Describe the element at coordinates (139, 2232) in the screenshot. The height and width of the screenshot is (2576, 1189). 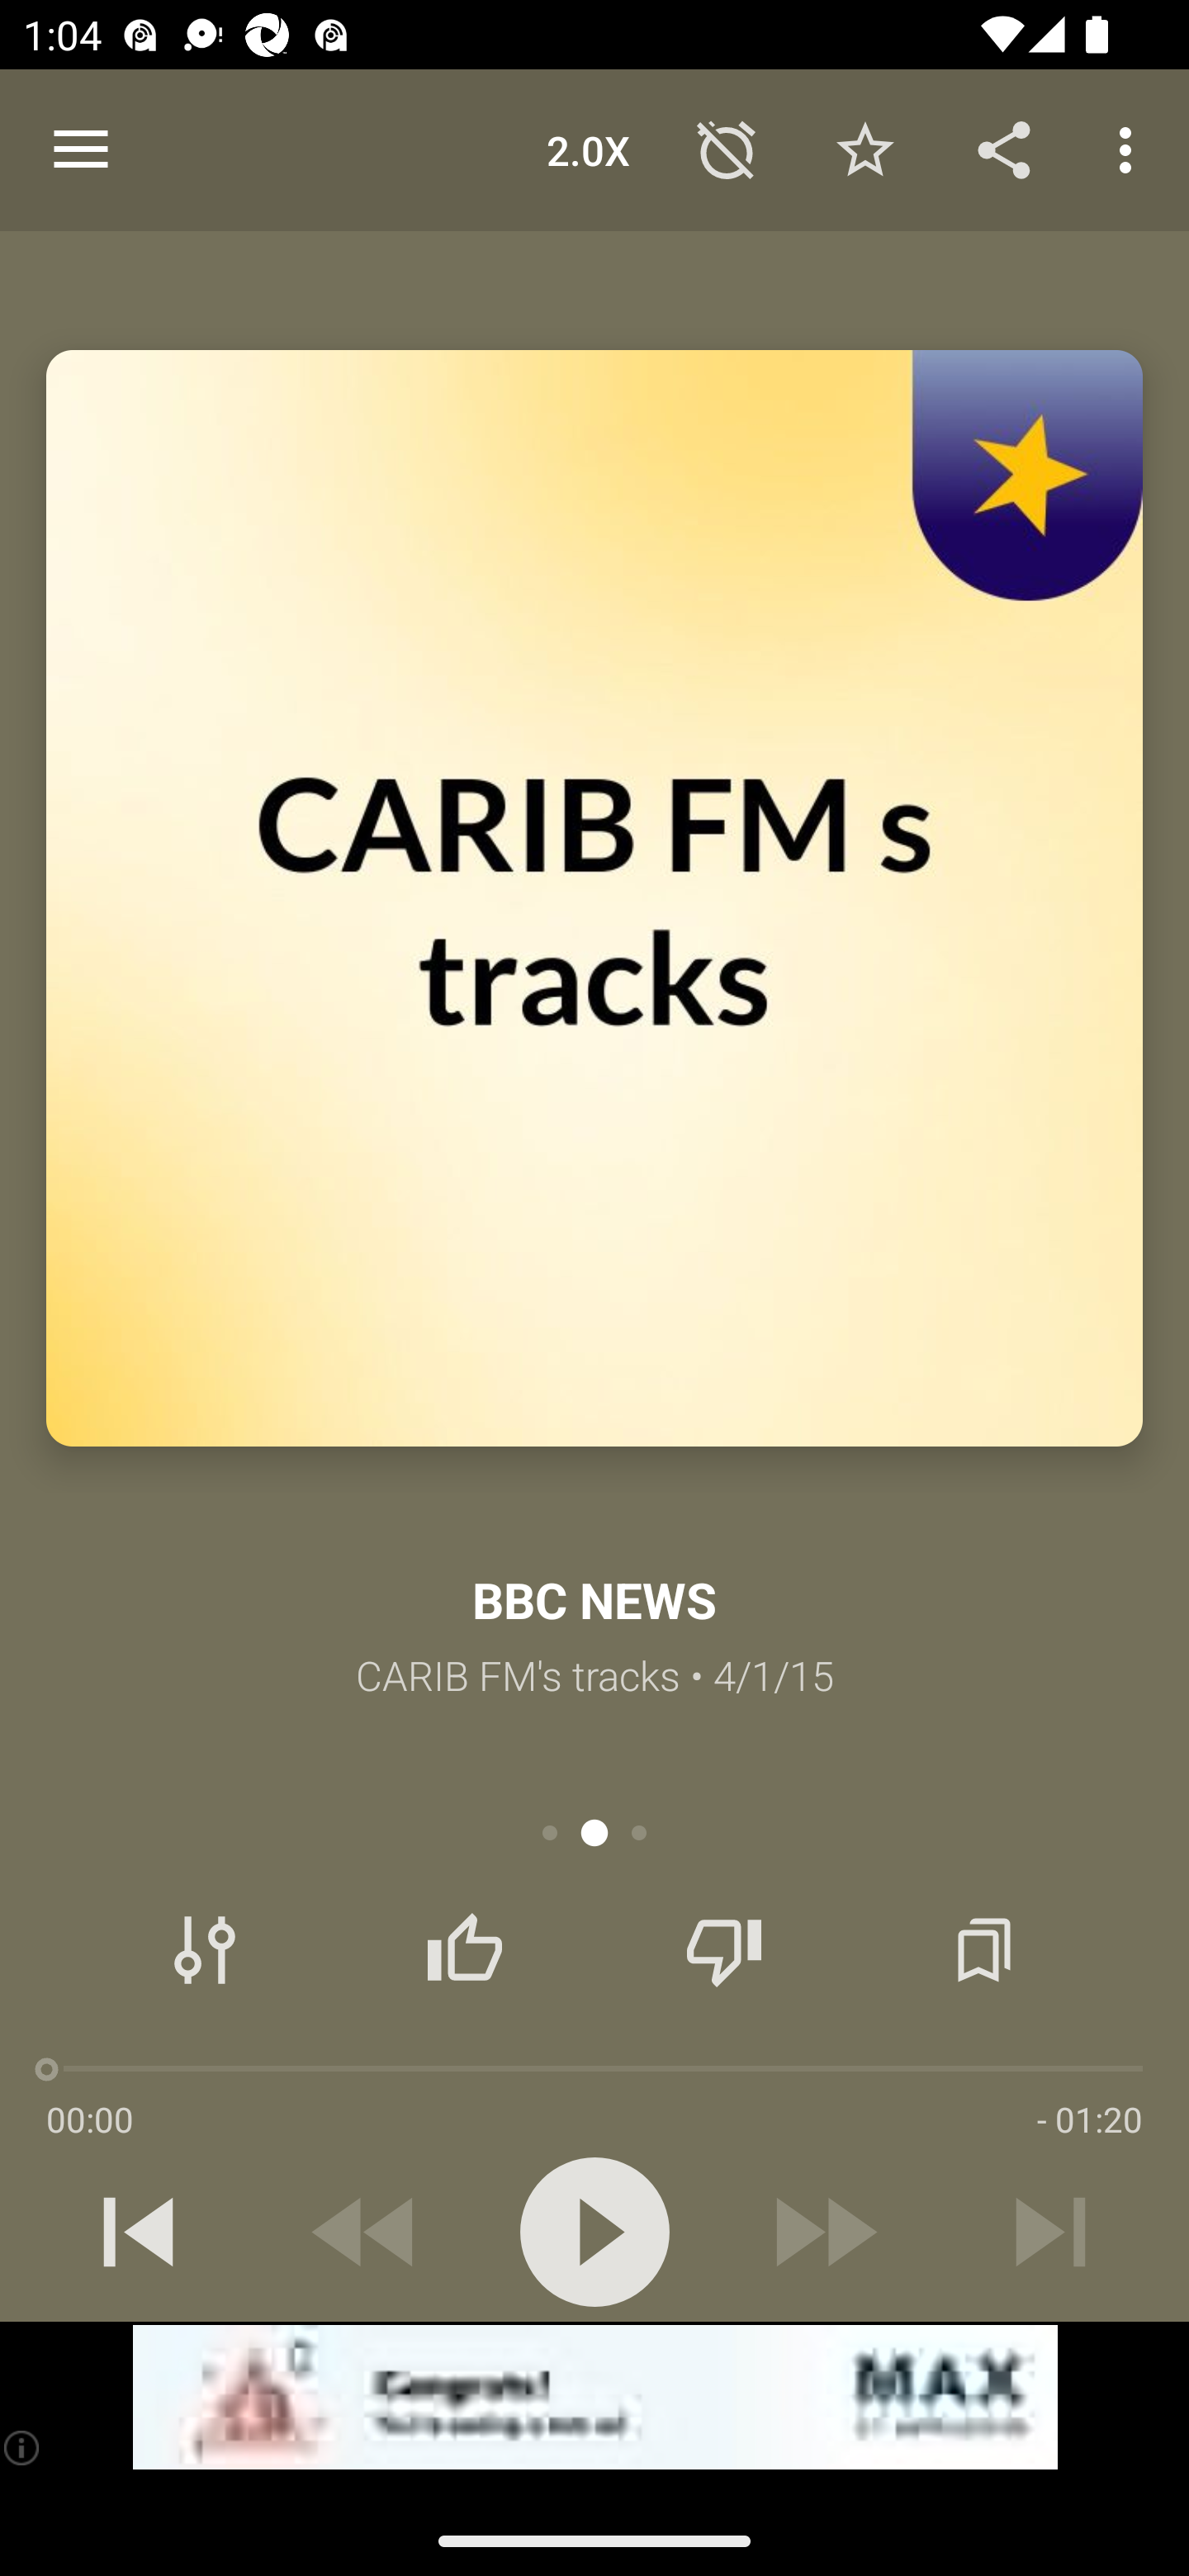
I see `Previous track` at that location.